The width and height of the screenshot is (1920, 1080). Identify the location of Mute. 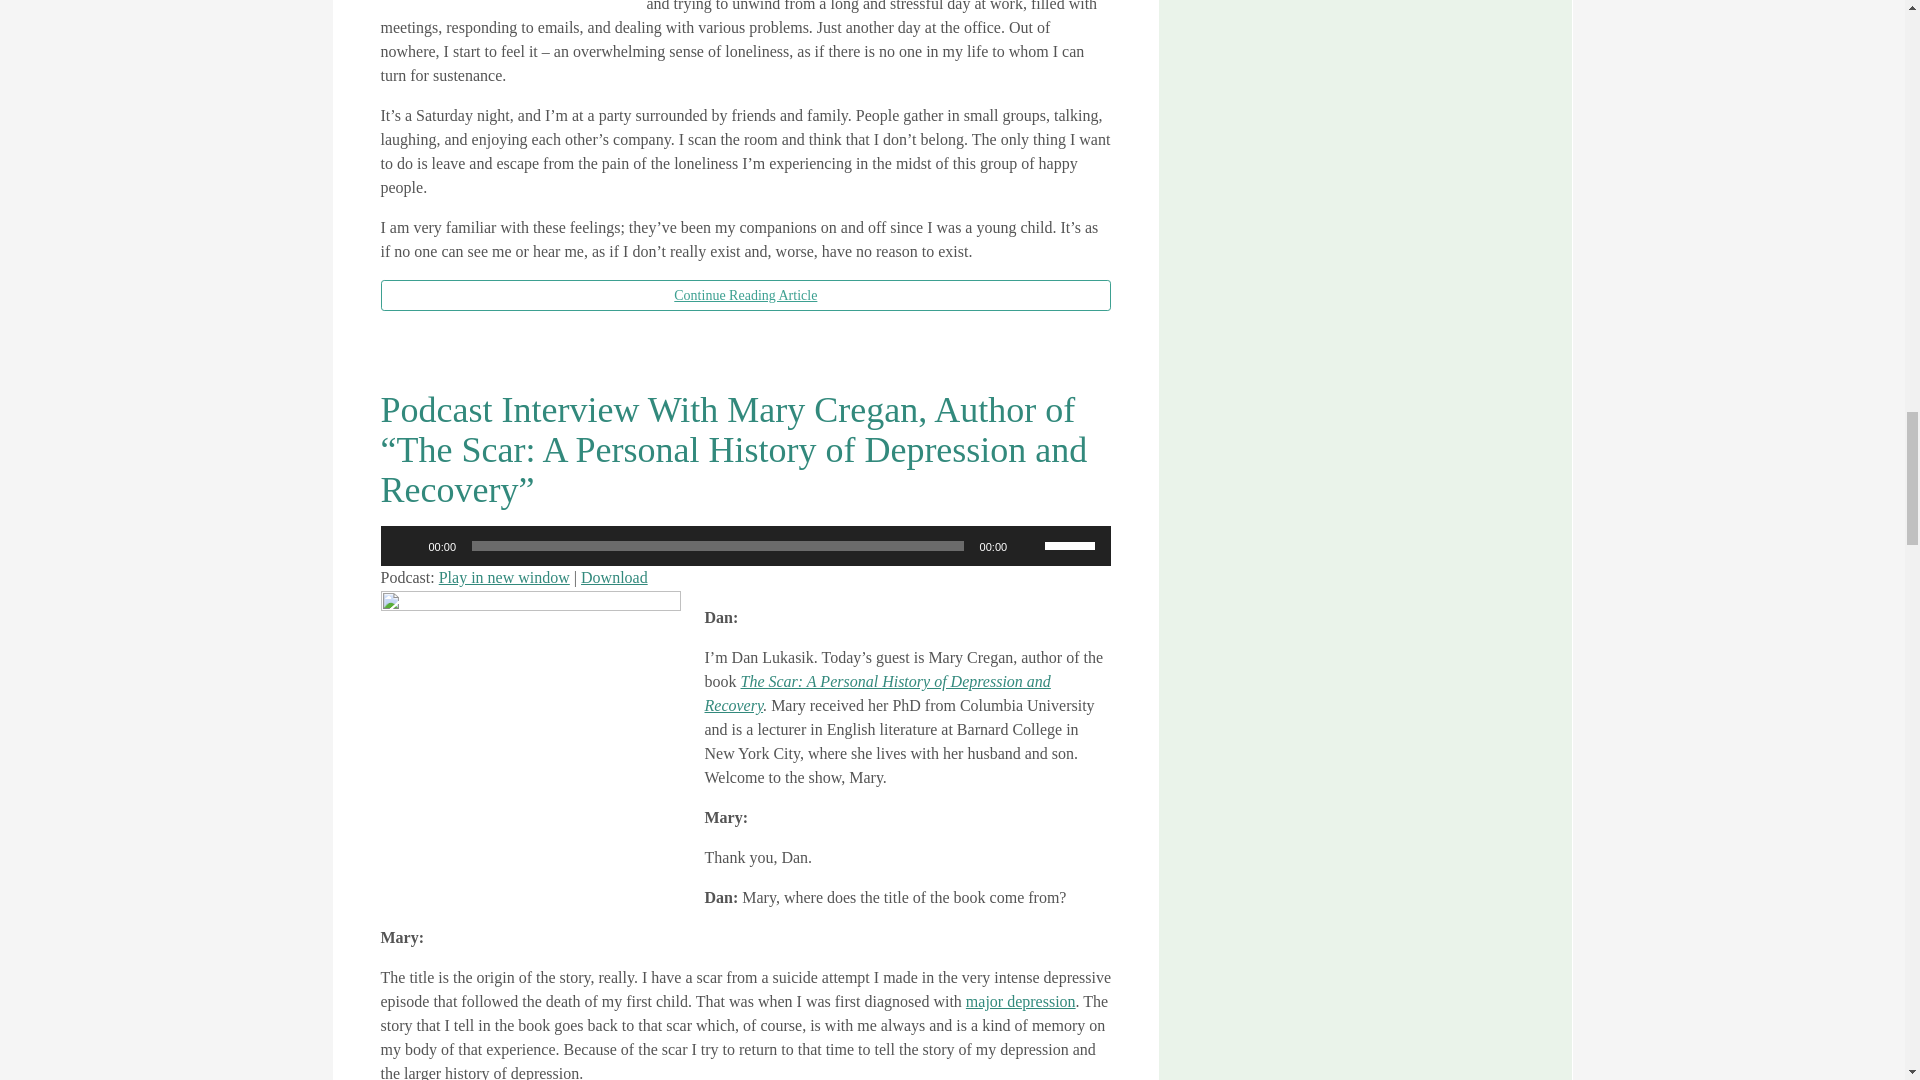
(1028, 546).